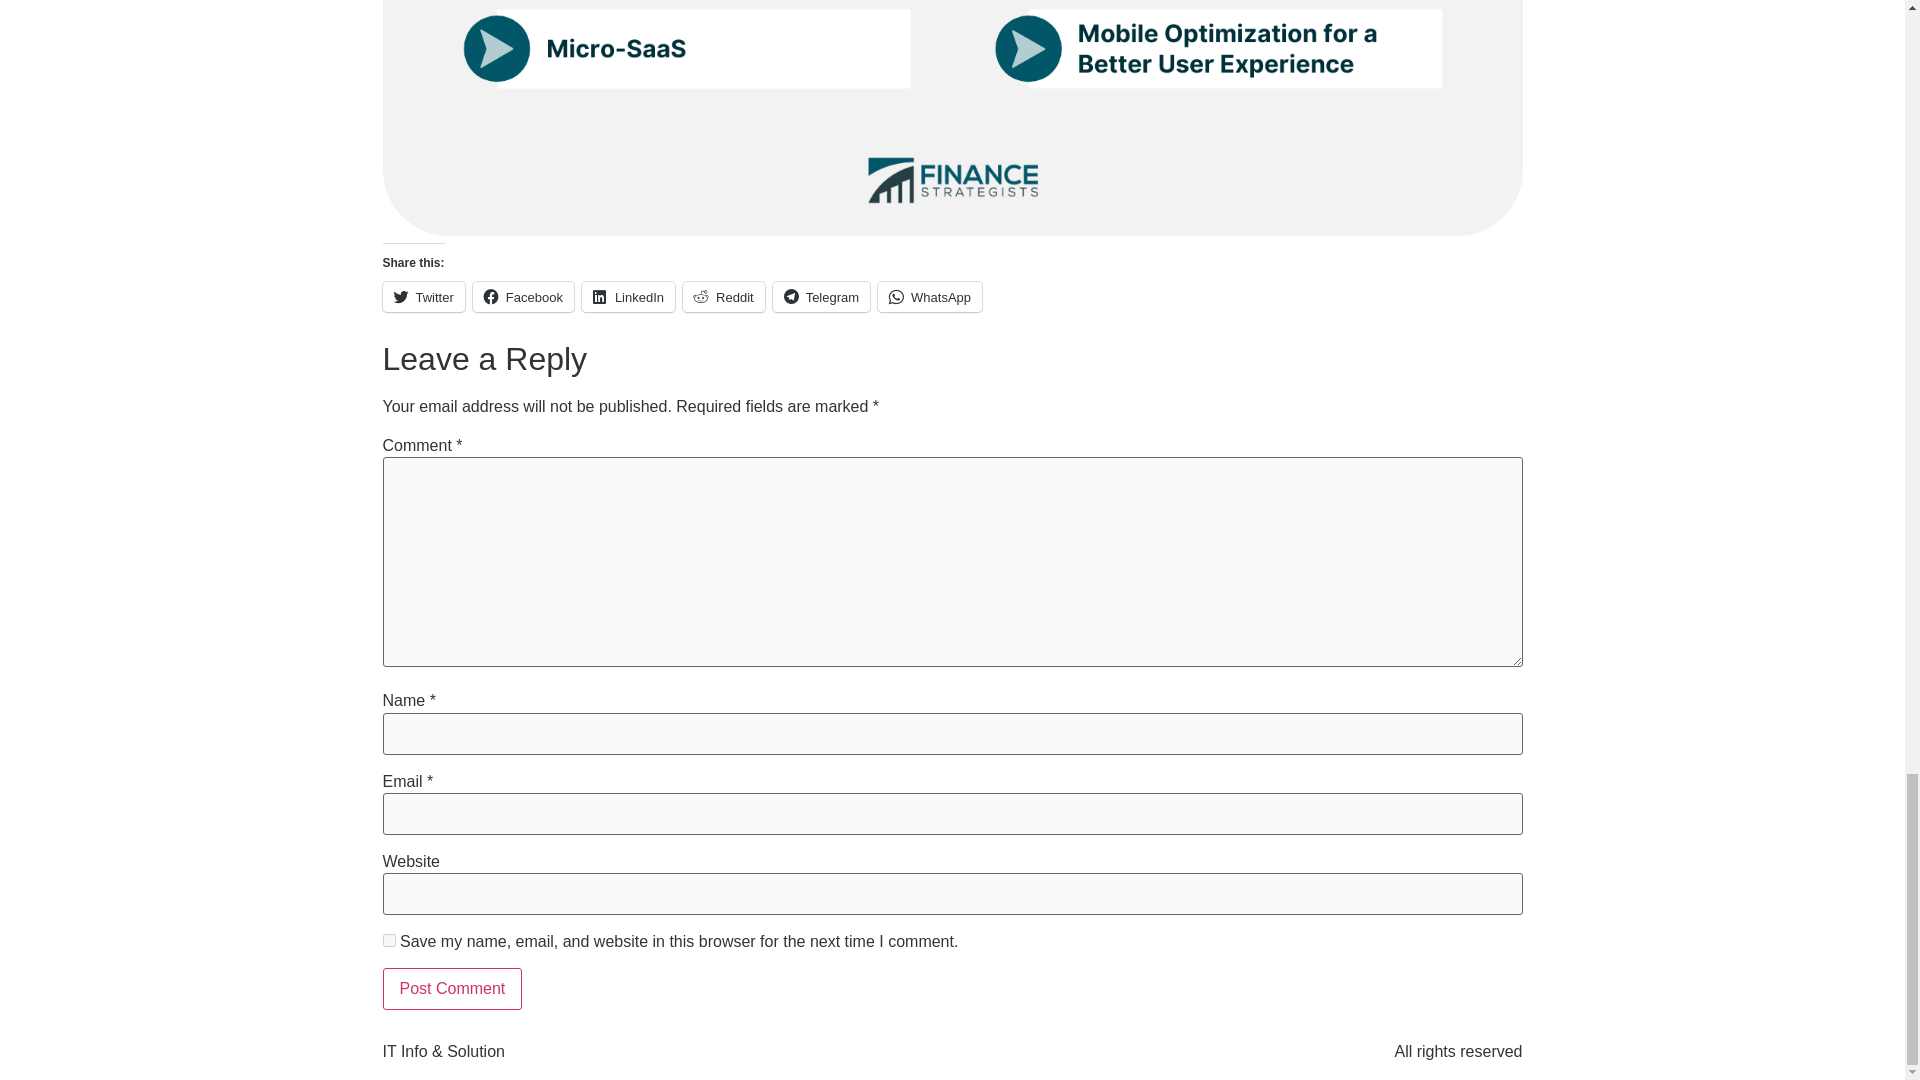  Describe the element at coordinates (523, 296) in the screenshot. I see `Facebook` at that location.